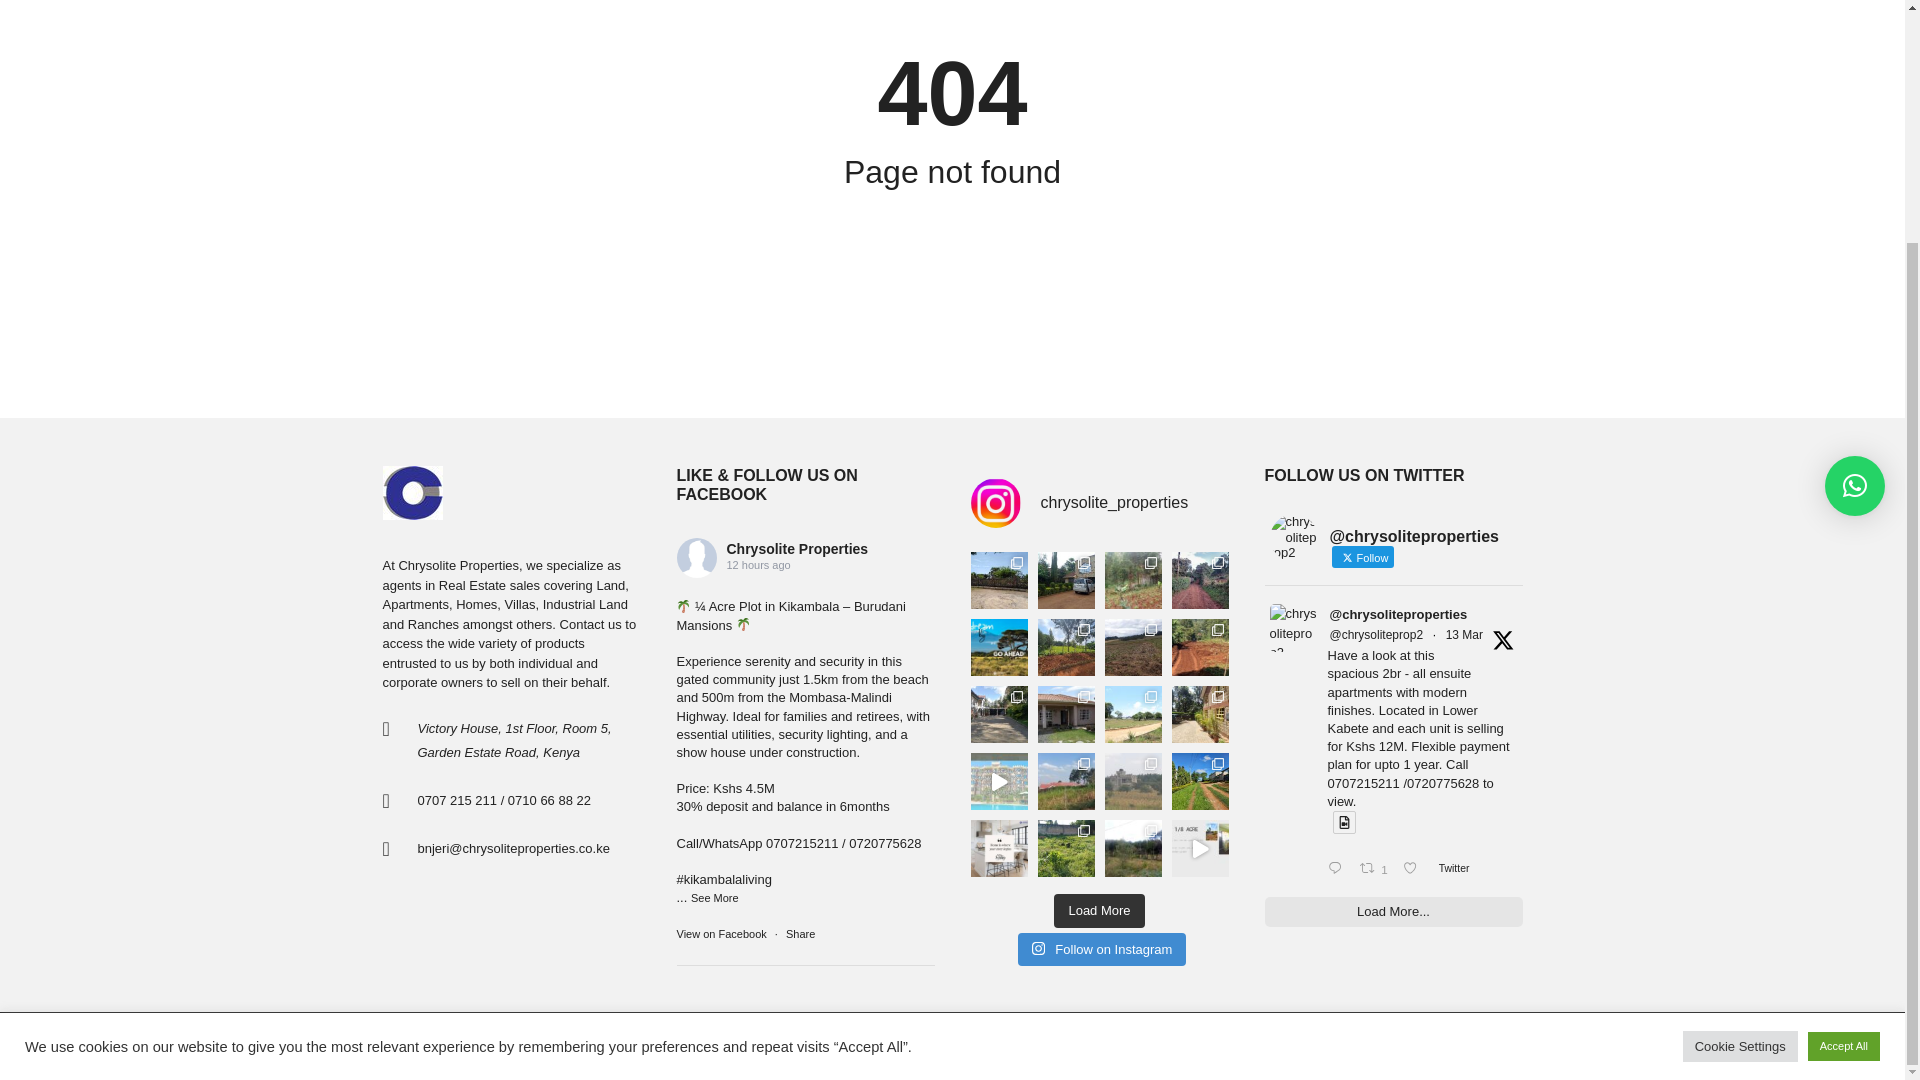 The height and width of the screenshot is (1080, 1920). What do you see at coordinates (796, 549) in the screenshot?
I see `Chrysolite Properties` at bounding box center [796, 549].